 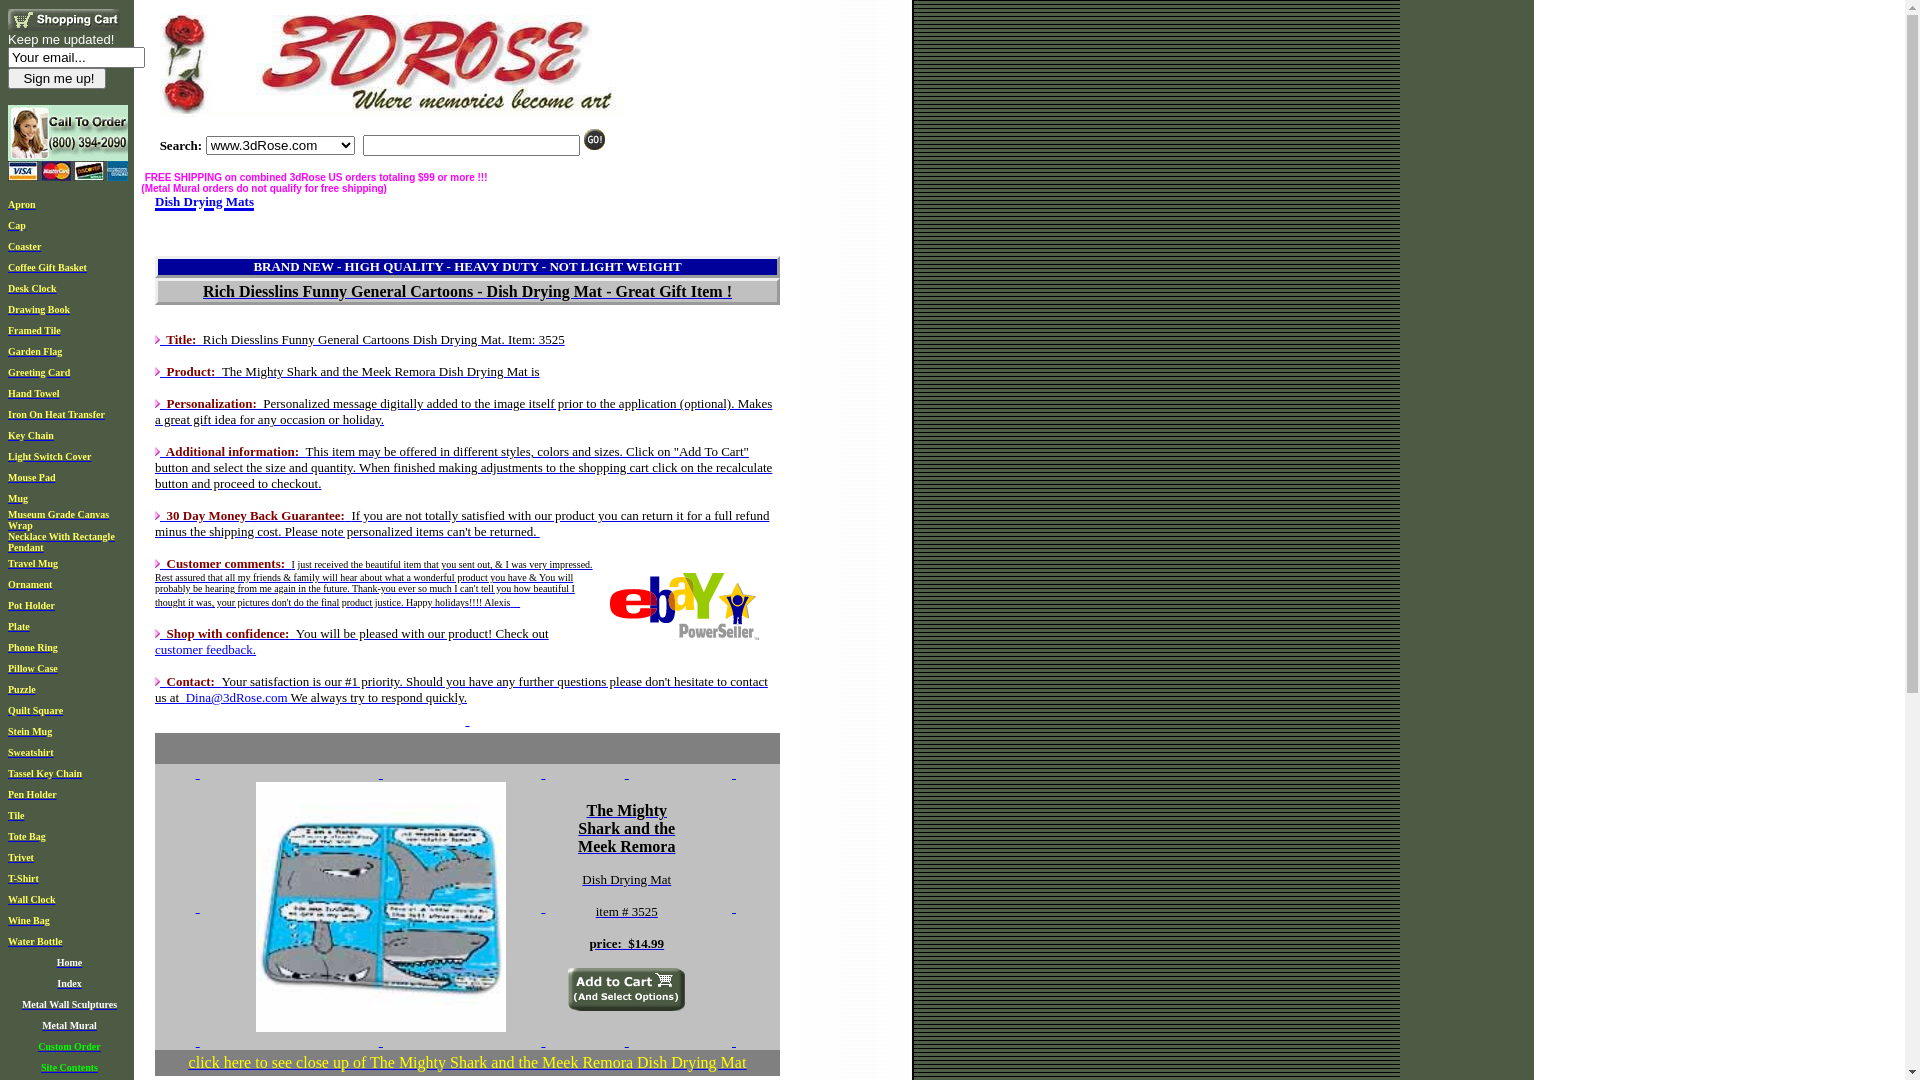 What do you see at coordinates (39, 308) in the screenshot?
I see `Drawing Book` at bounding box center [39, 308].